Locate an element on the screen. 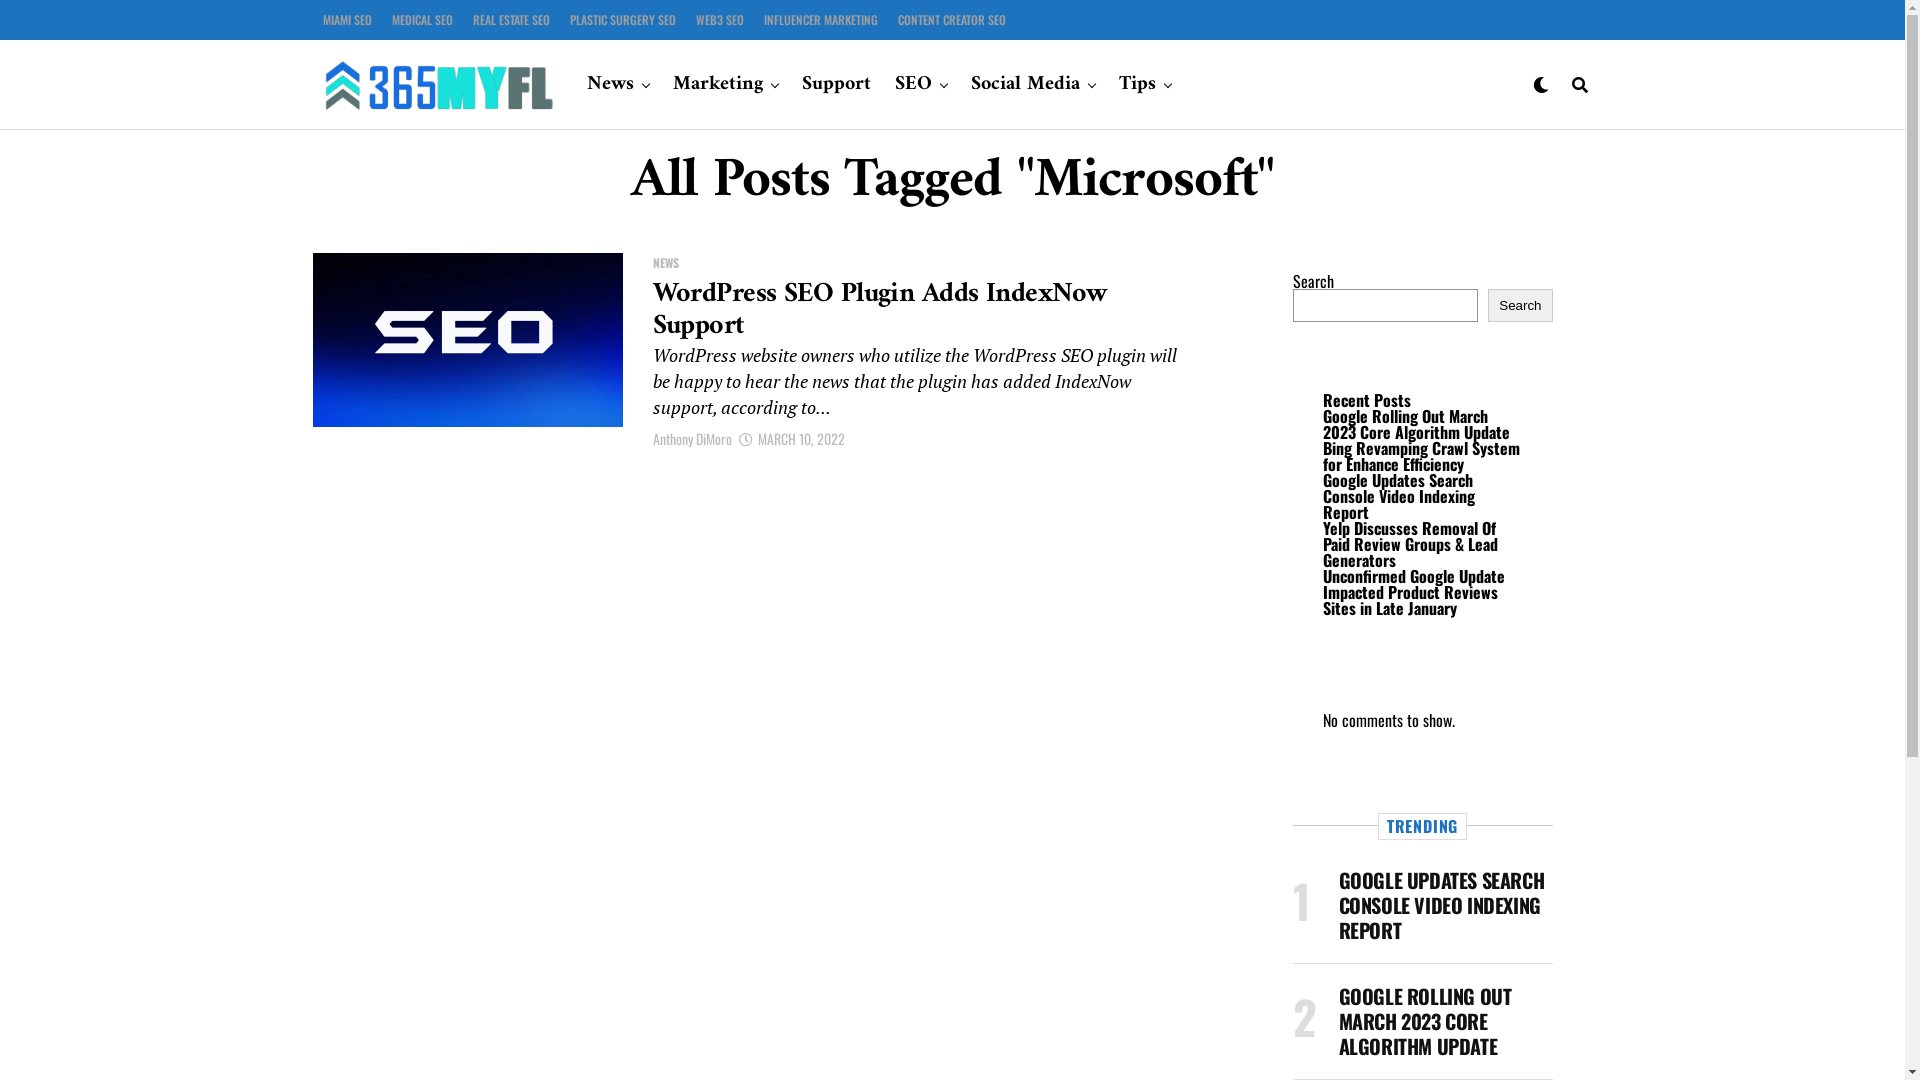 The width and height of the screenshot is (1920, 1080). Google Rolling Out March 2023 Core Algorithm Update is located at coordinates (1416, 424).